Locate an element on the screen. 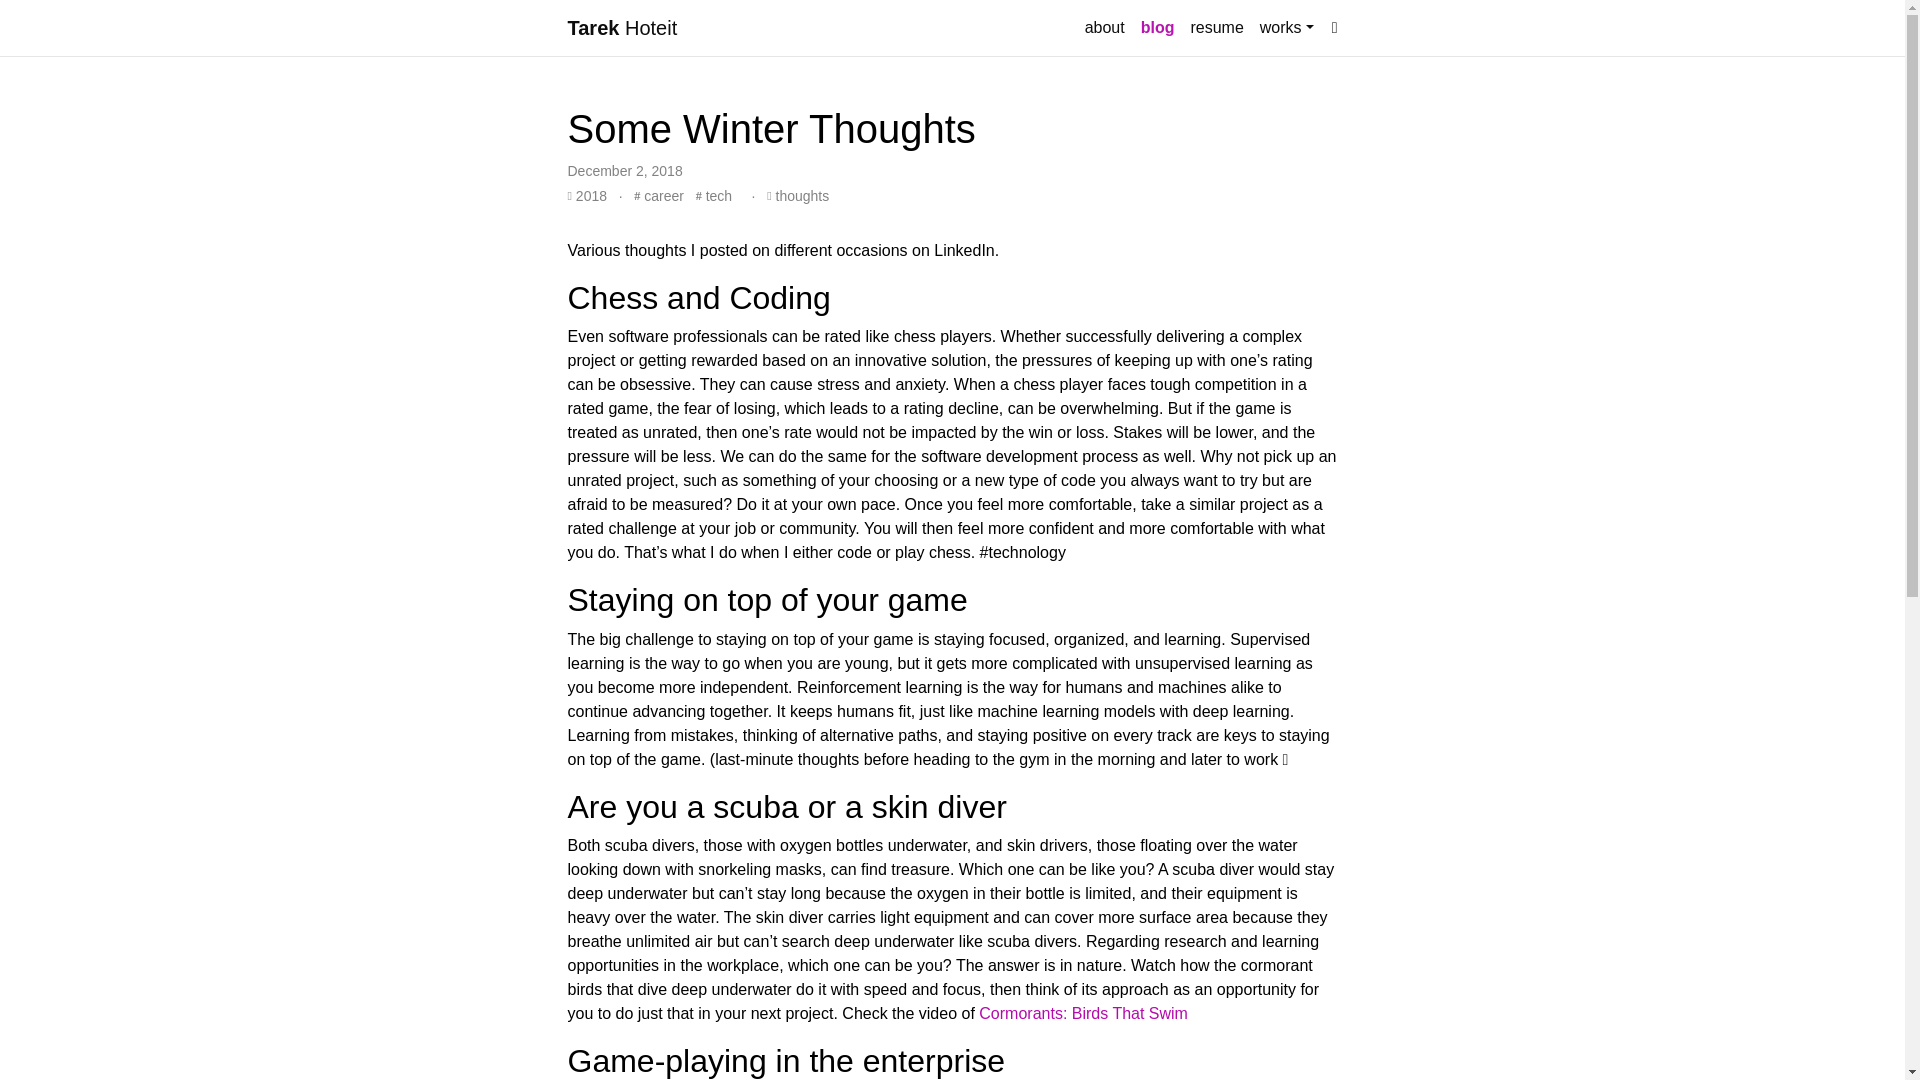  resume is located at coordinates (1216, 27).